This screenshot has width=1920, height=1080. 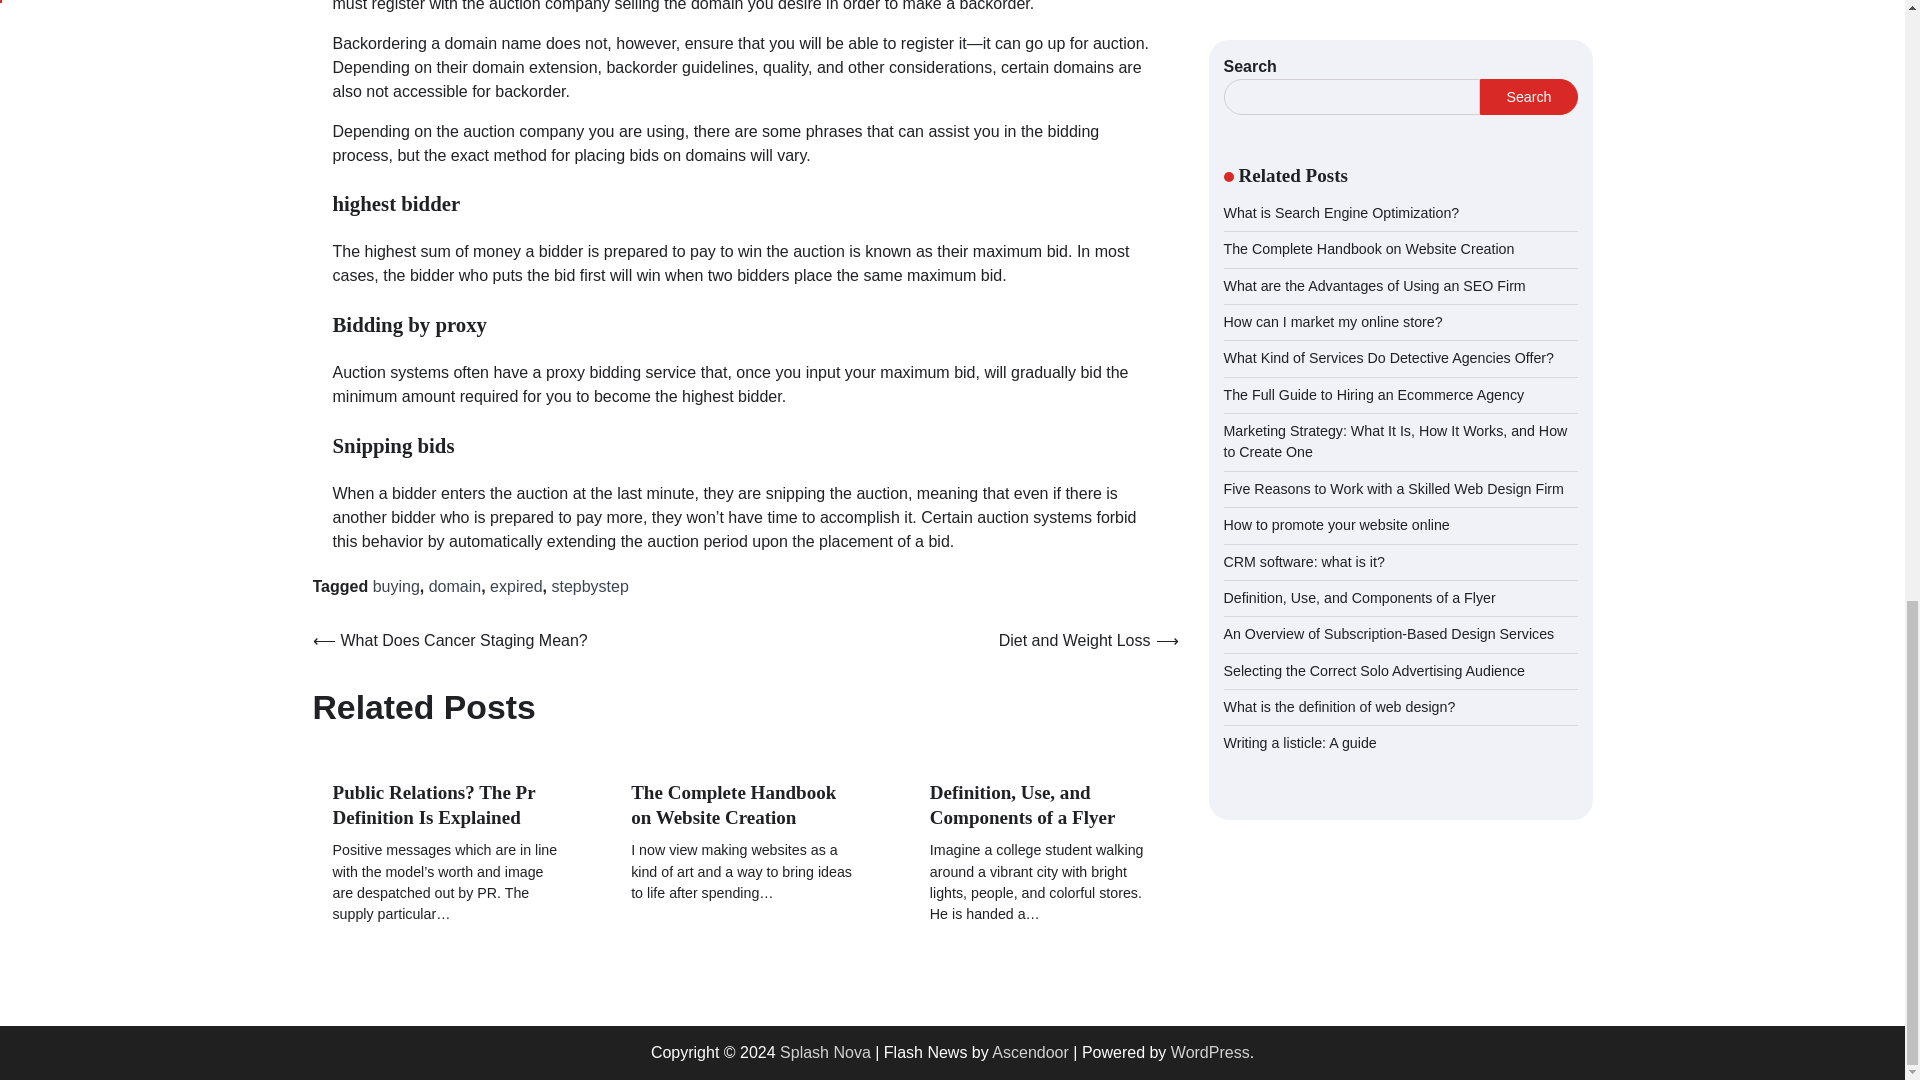 I want to click on expired, so click(x=515, y=586).